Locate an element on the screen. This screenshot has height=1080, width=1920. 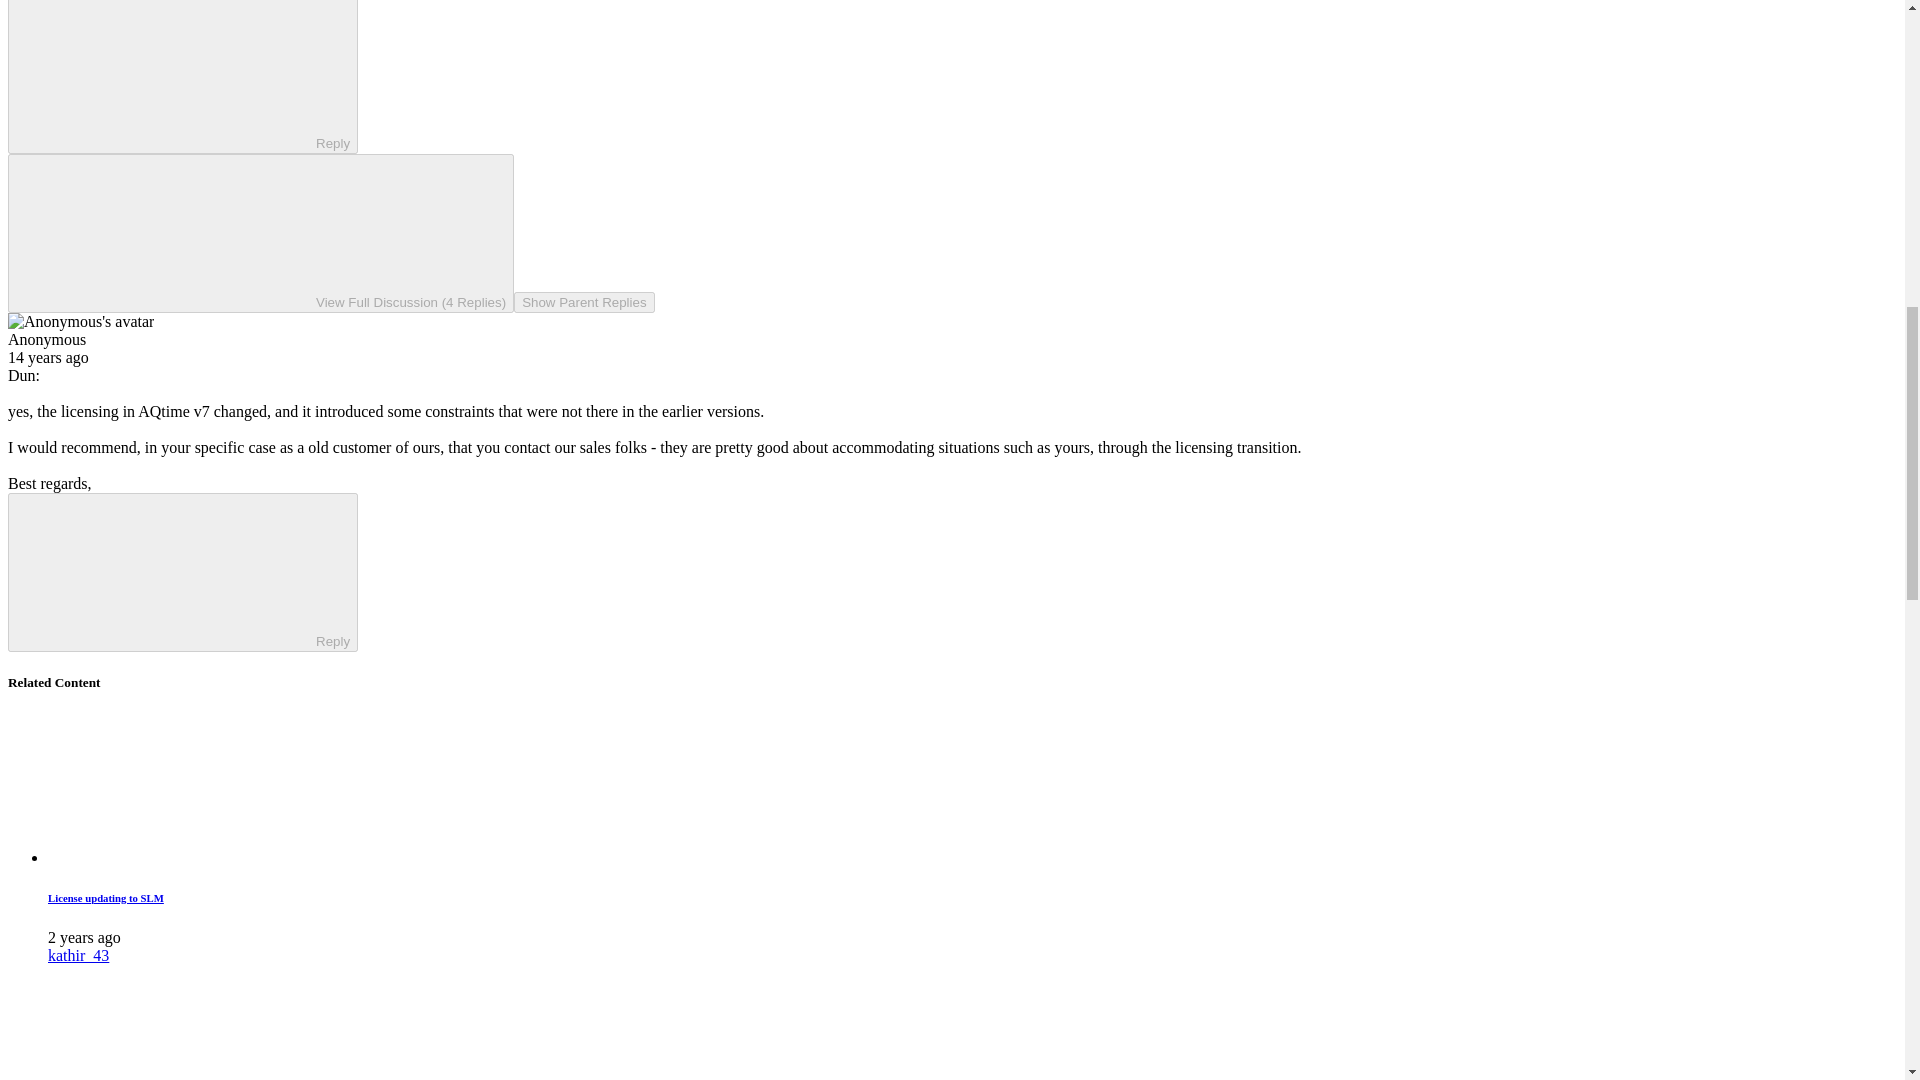
August 21, 2023 at 2:29 PM is located at coordinates (84, 937).